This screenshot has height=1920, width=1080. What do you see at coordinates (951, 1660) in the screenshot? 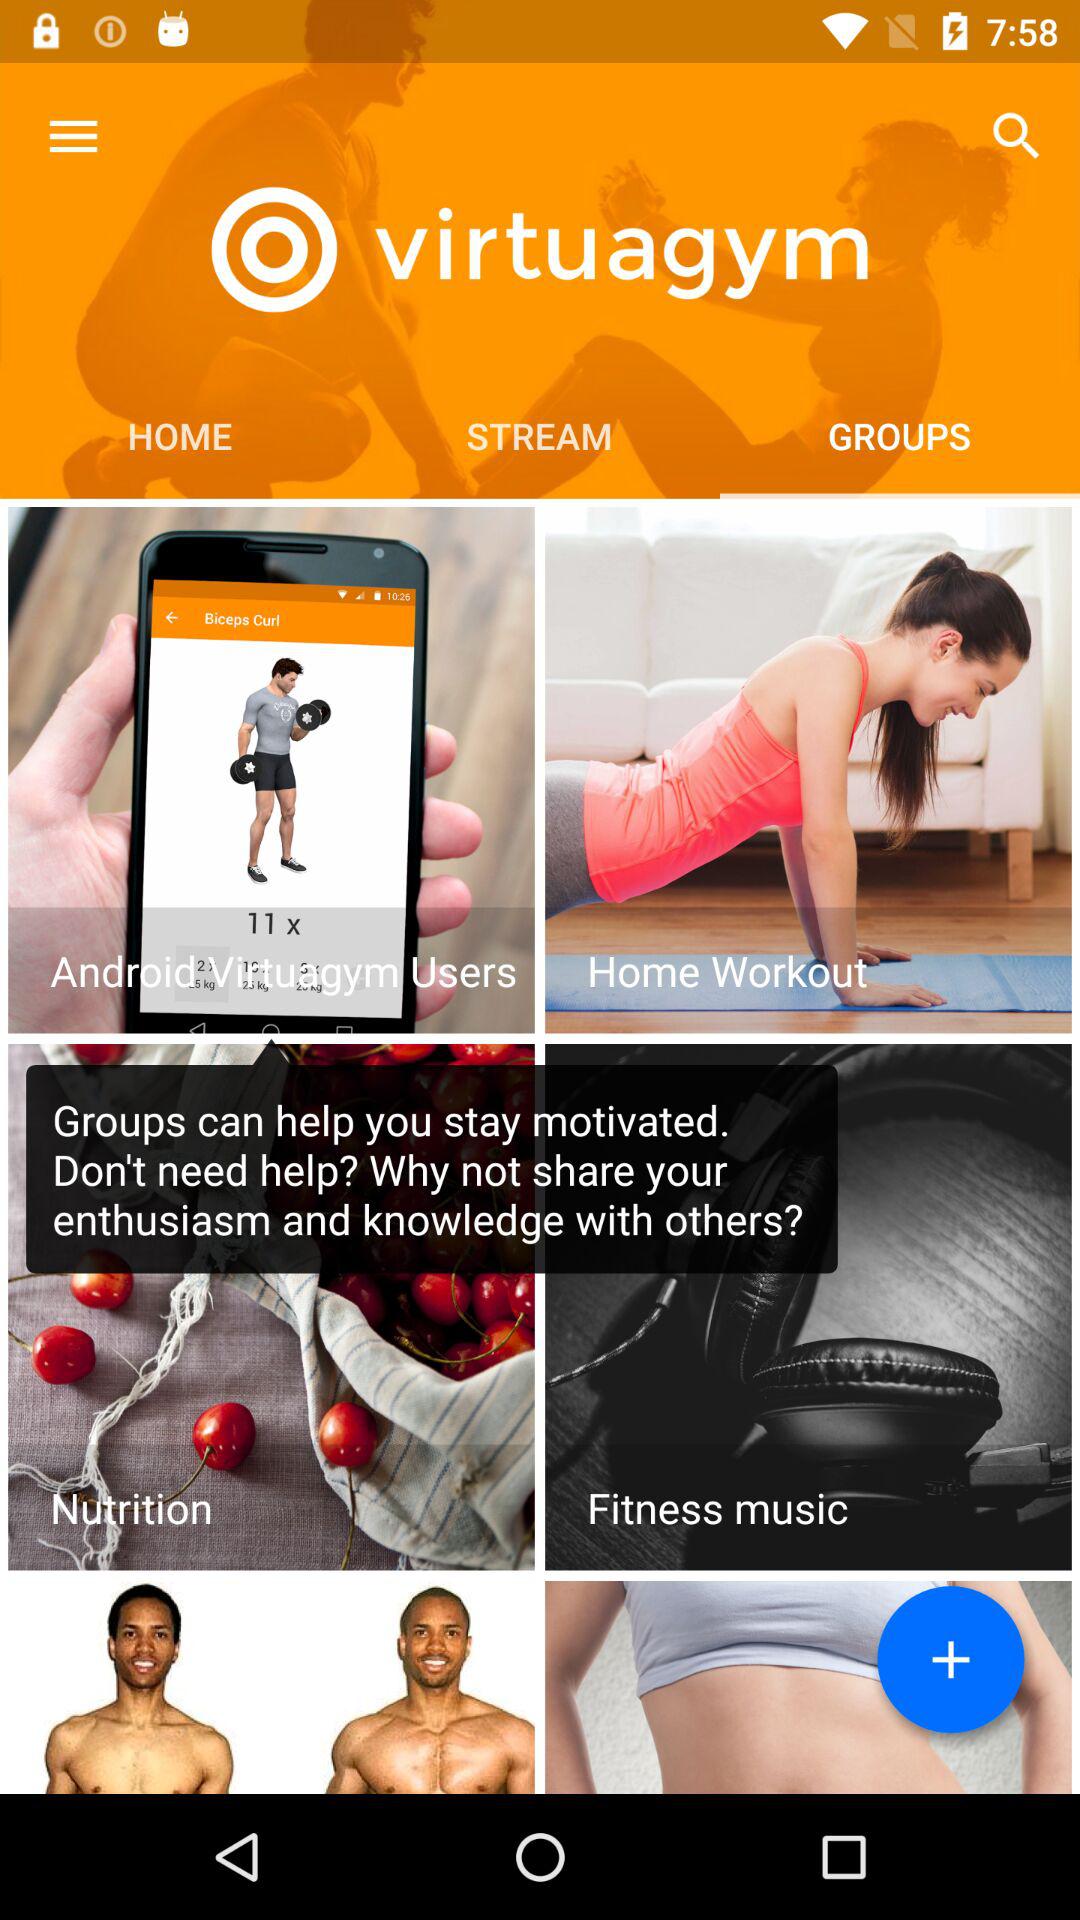
I see `add new group` at bounding box center [951, 1660].